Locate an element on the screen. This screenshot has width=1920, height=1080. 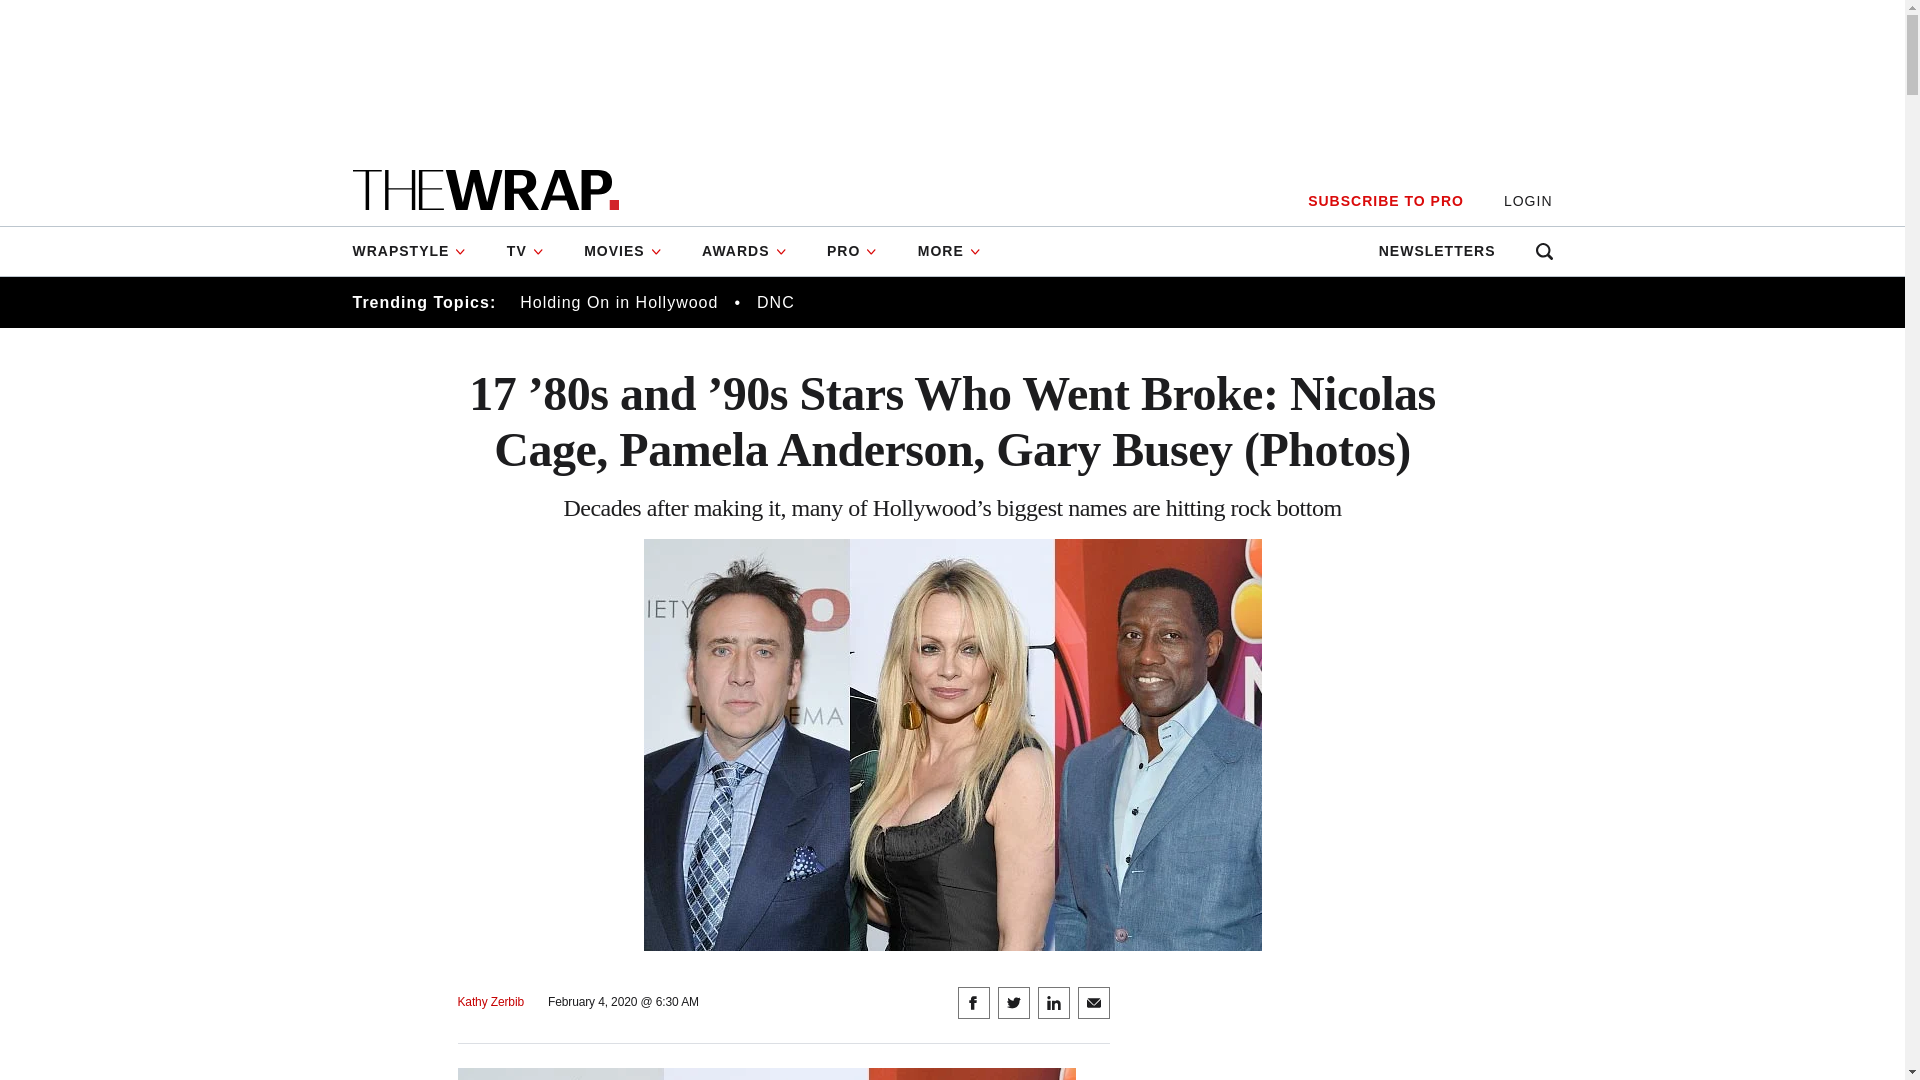
PRO is located at coordinates (852, 251).